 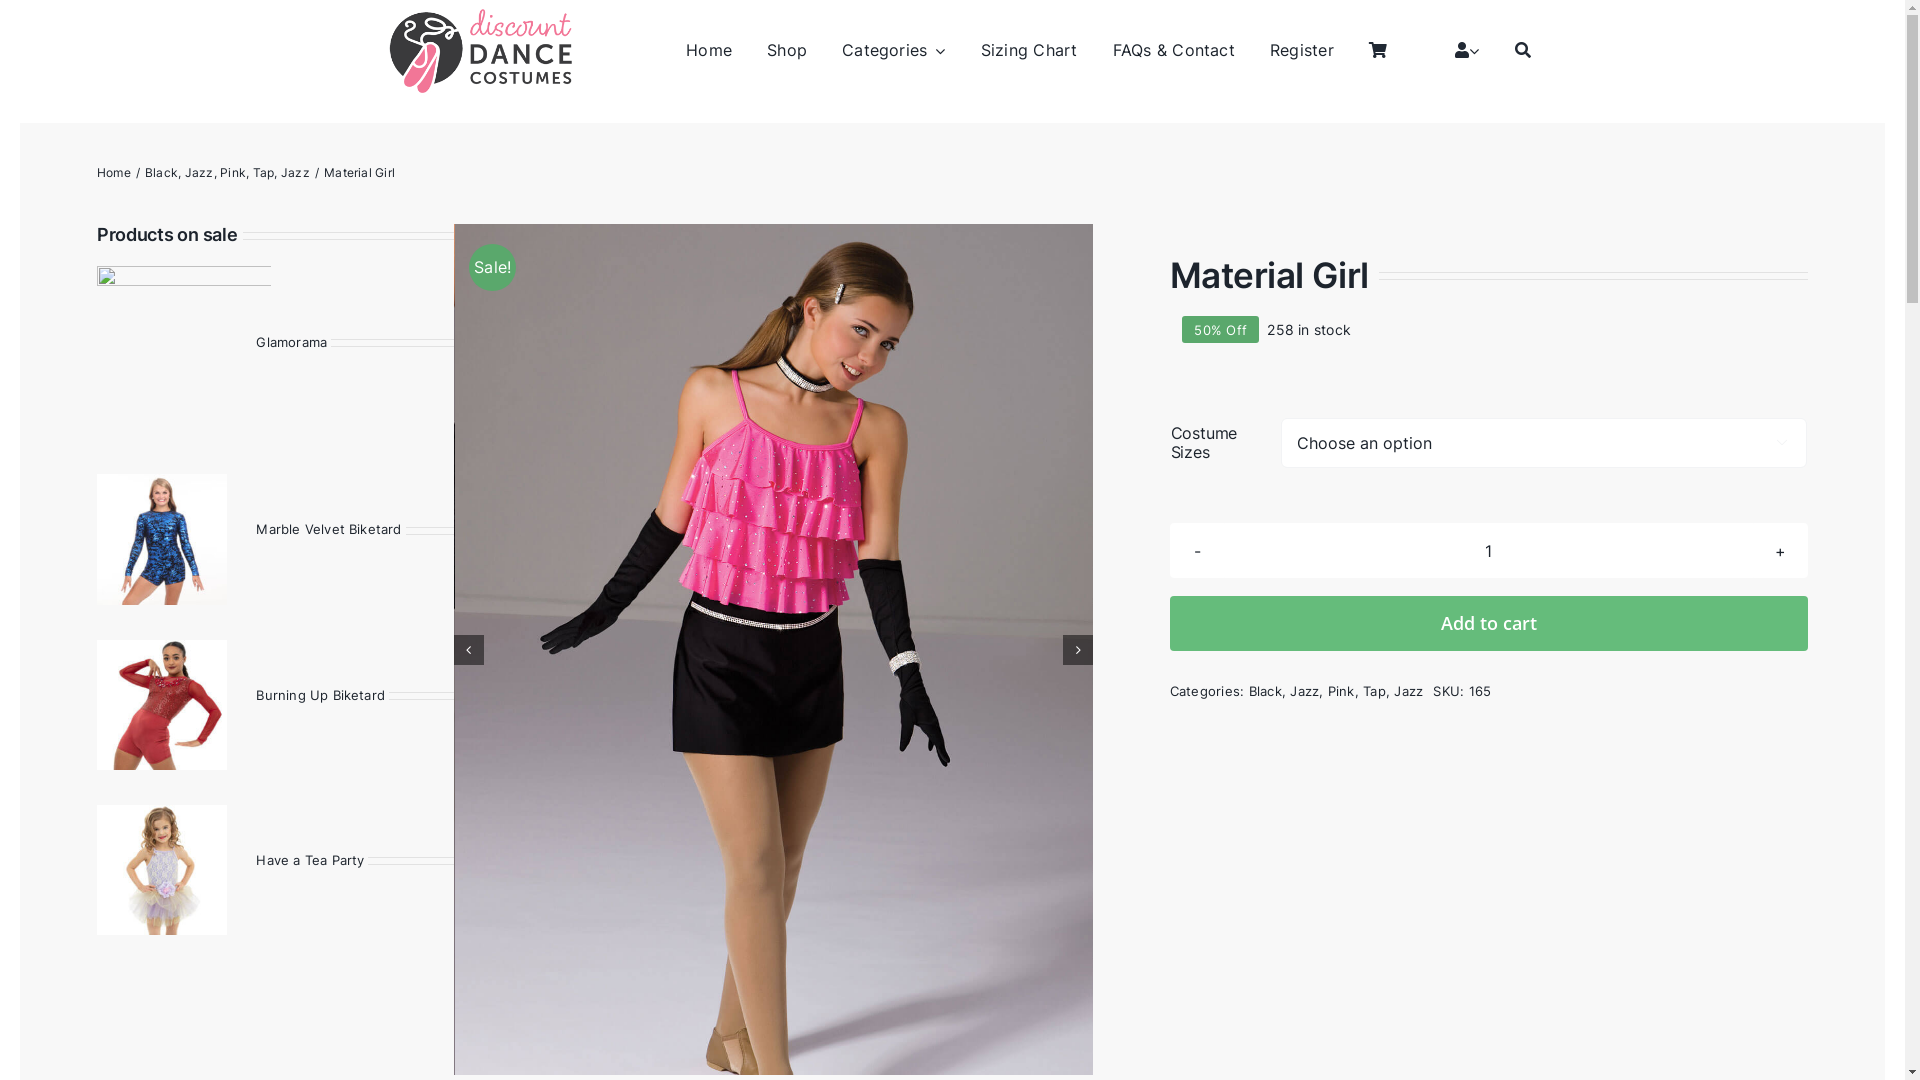 What do you see at coordinates (1030, 52) in the screenshot?
I see `Sizing Chart` at bounding box center [1030, 52].